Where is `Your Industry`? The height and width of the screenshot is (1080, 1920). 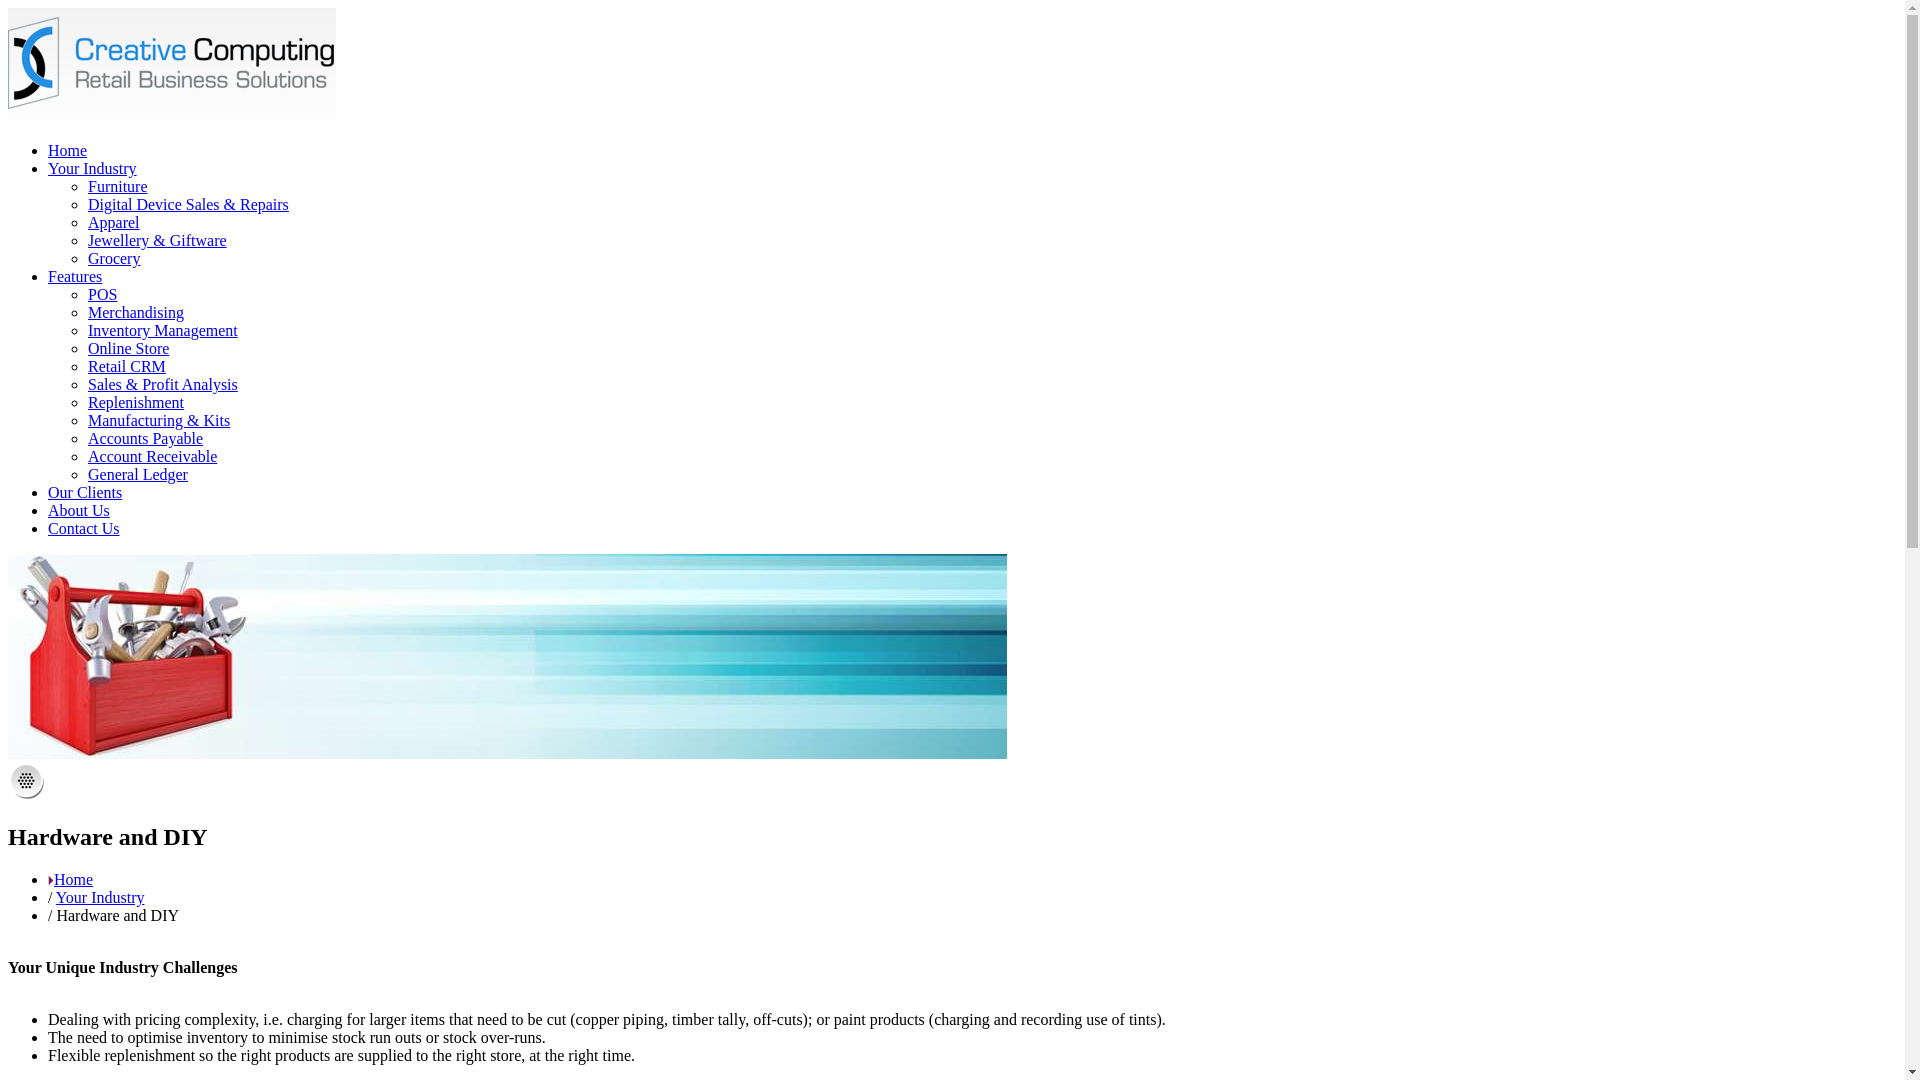
Your Industry is located at coordinates (100, 898).